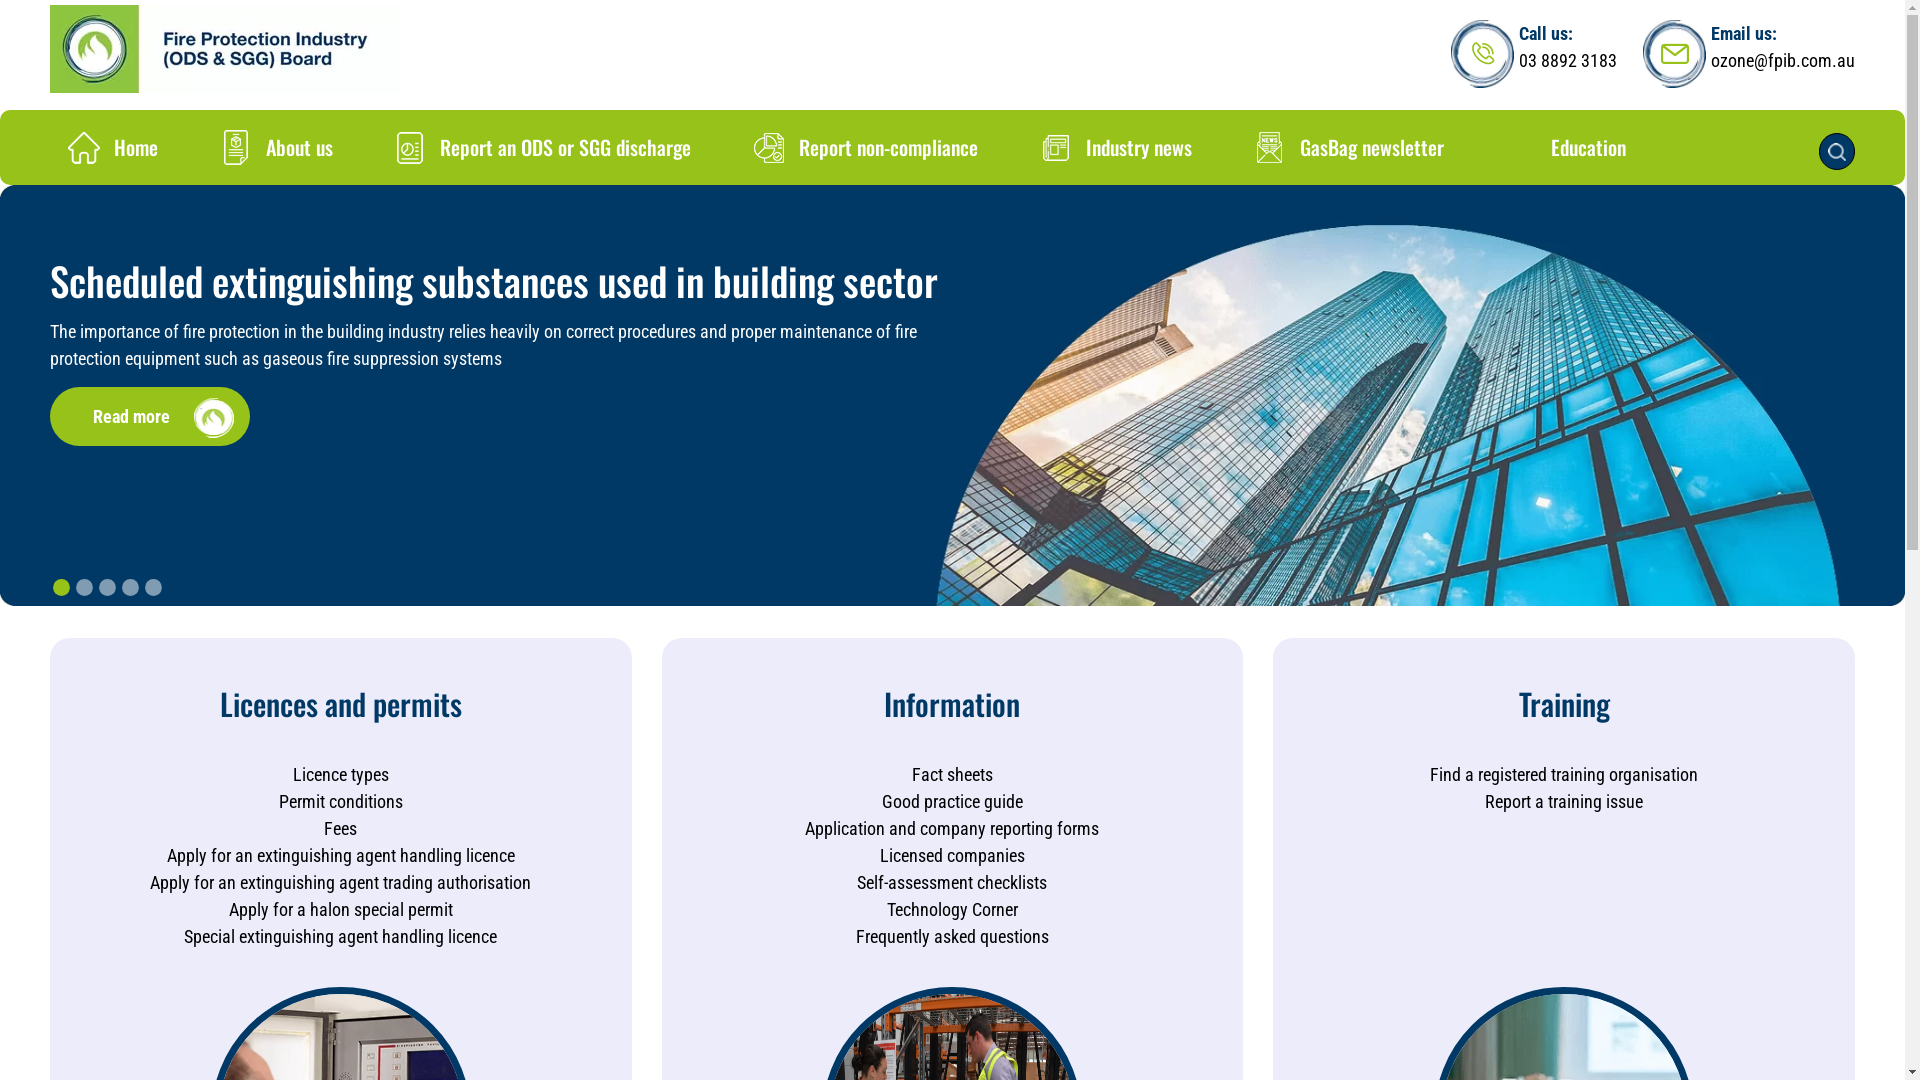 Image resolution: width=1920 pixels, height=1080 pixels. Describe the element at coordinates (952, 856) in the screenshot. I see `Licensed companies` at that location.